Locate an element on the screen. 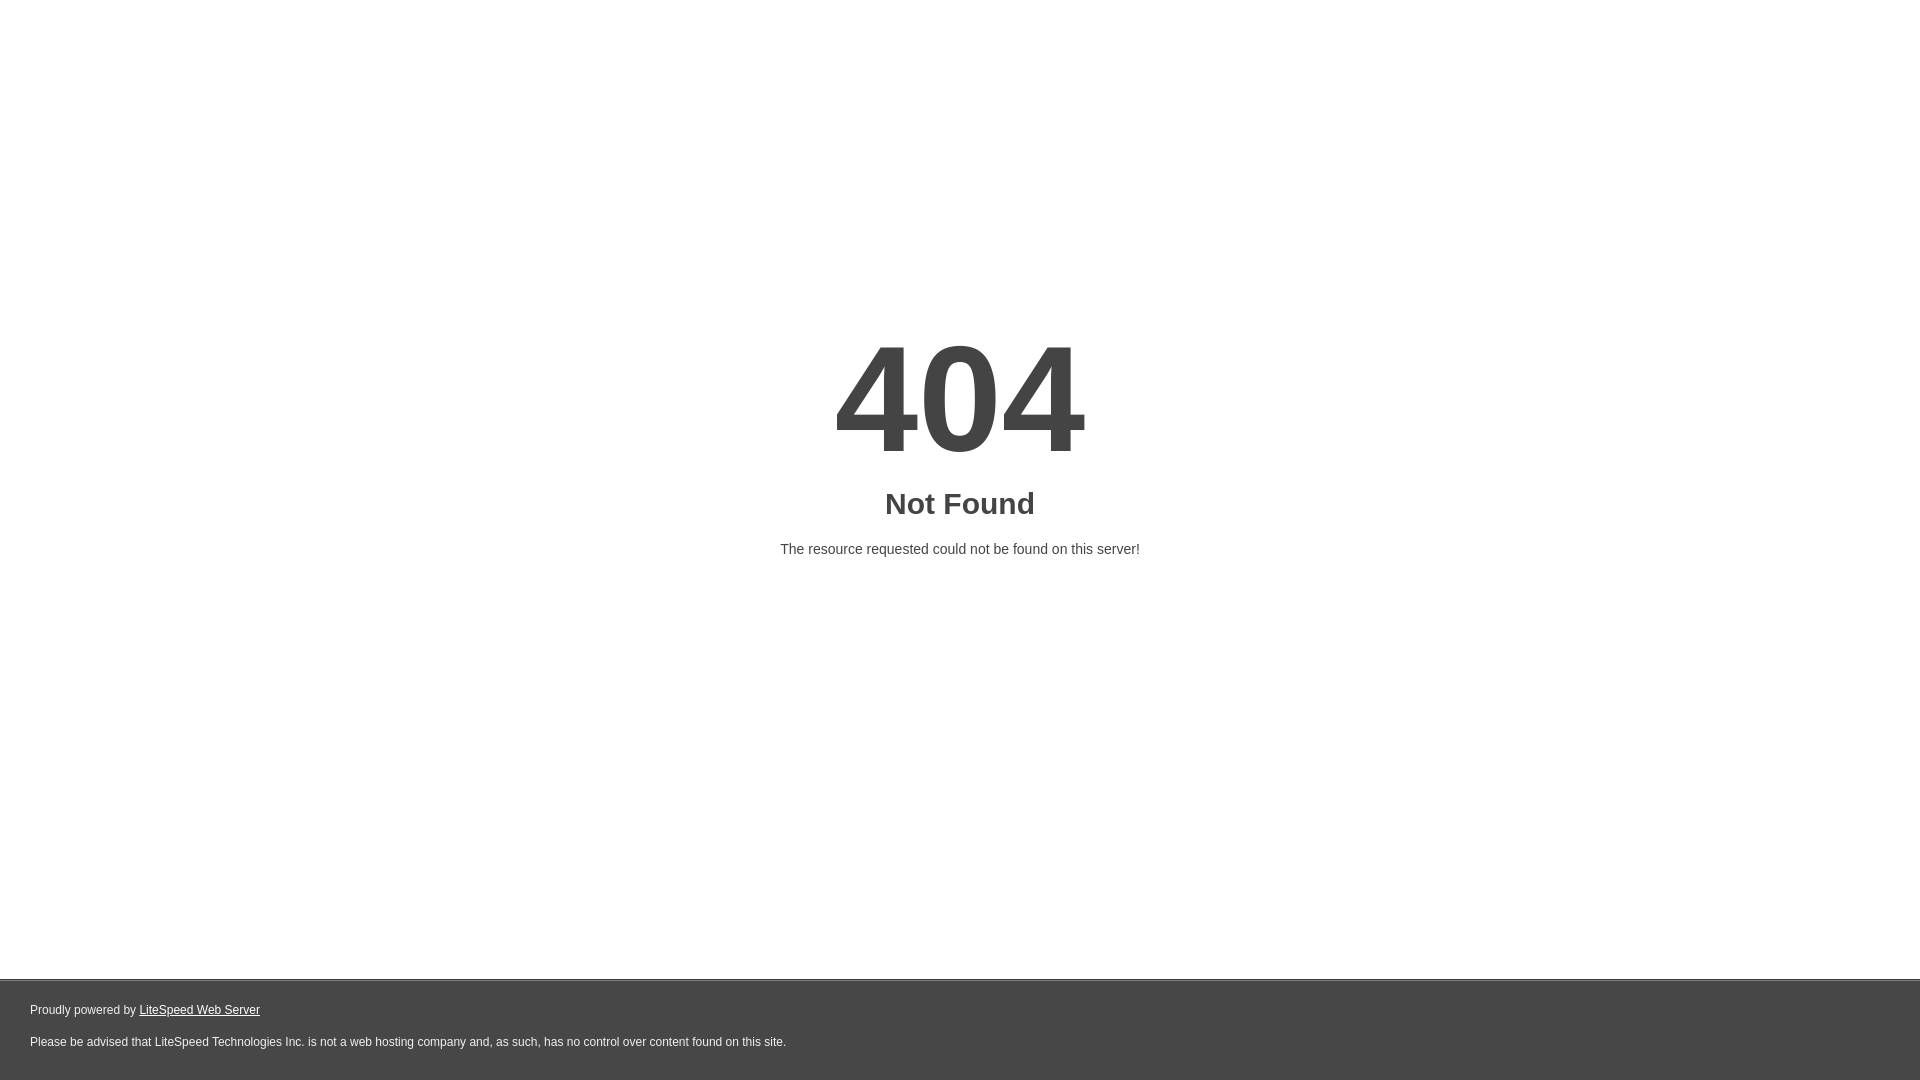 The height and width of the screenshot is (1080, 1920). LiteSpeed Web Server is located at coordinates (200, 1010).